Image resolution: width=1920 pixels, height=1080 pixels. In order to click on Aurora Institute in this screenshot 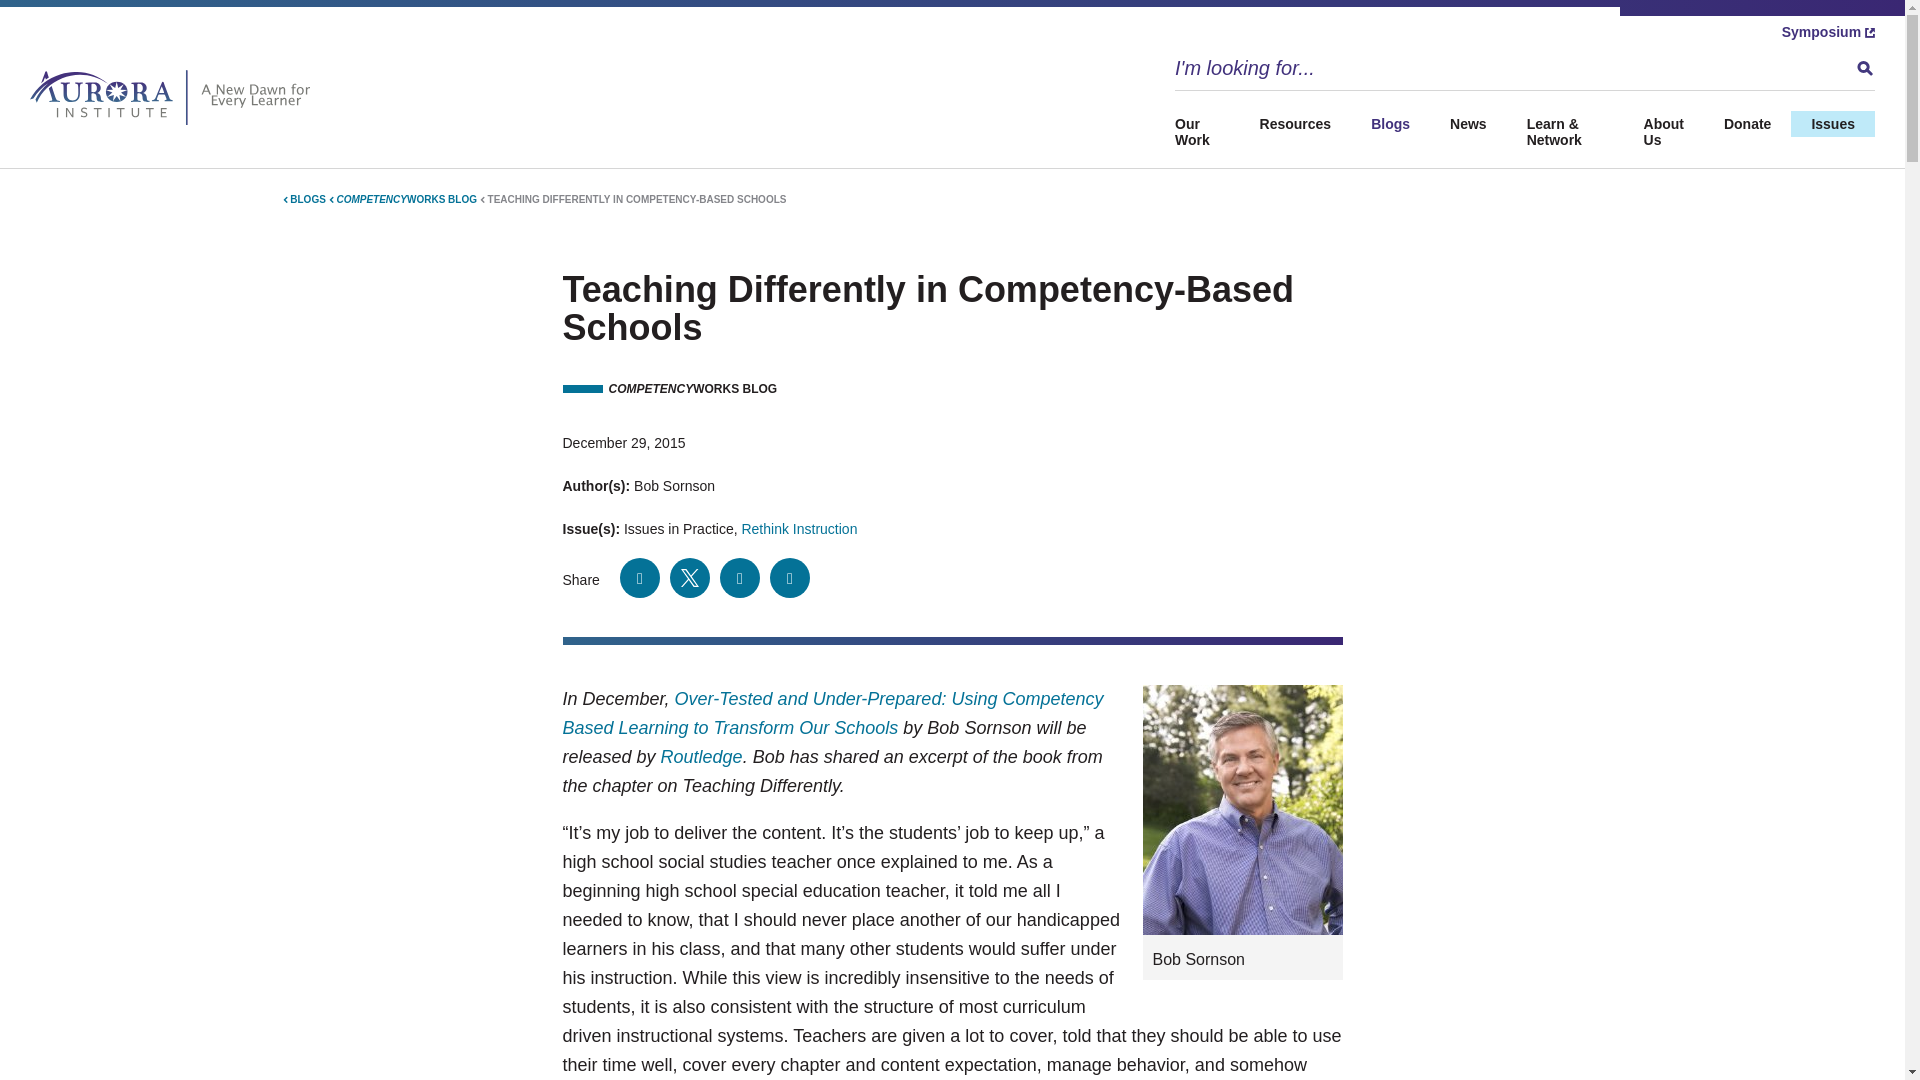, I will do `click(175, 98)`.